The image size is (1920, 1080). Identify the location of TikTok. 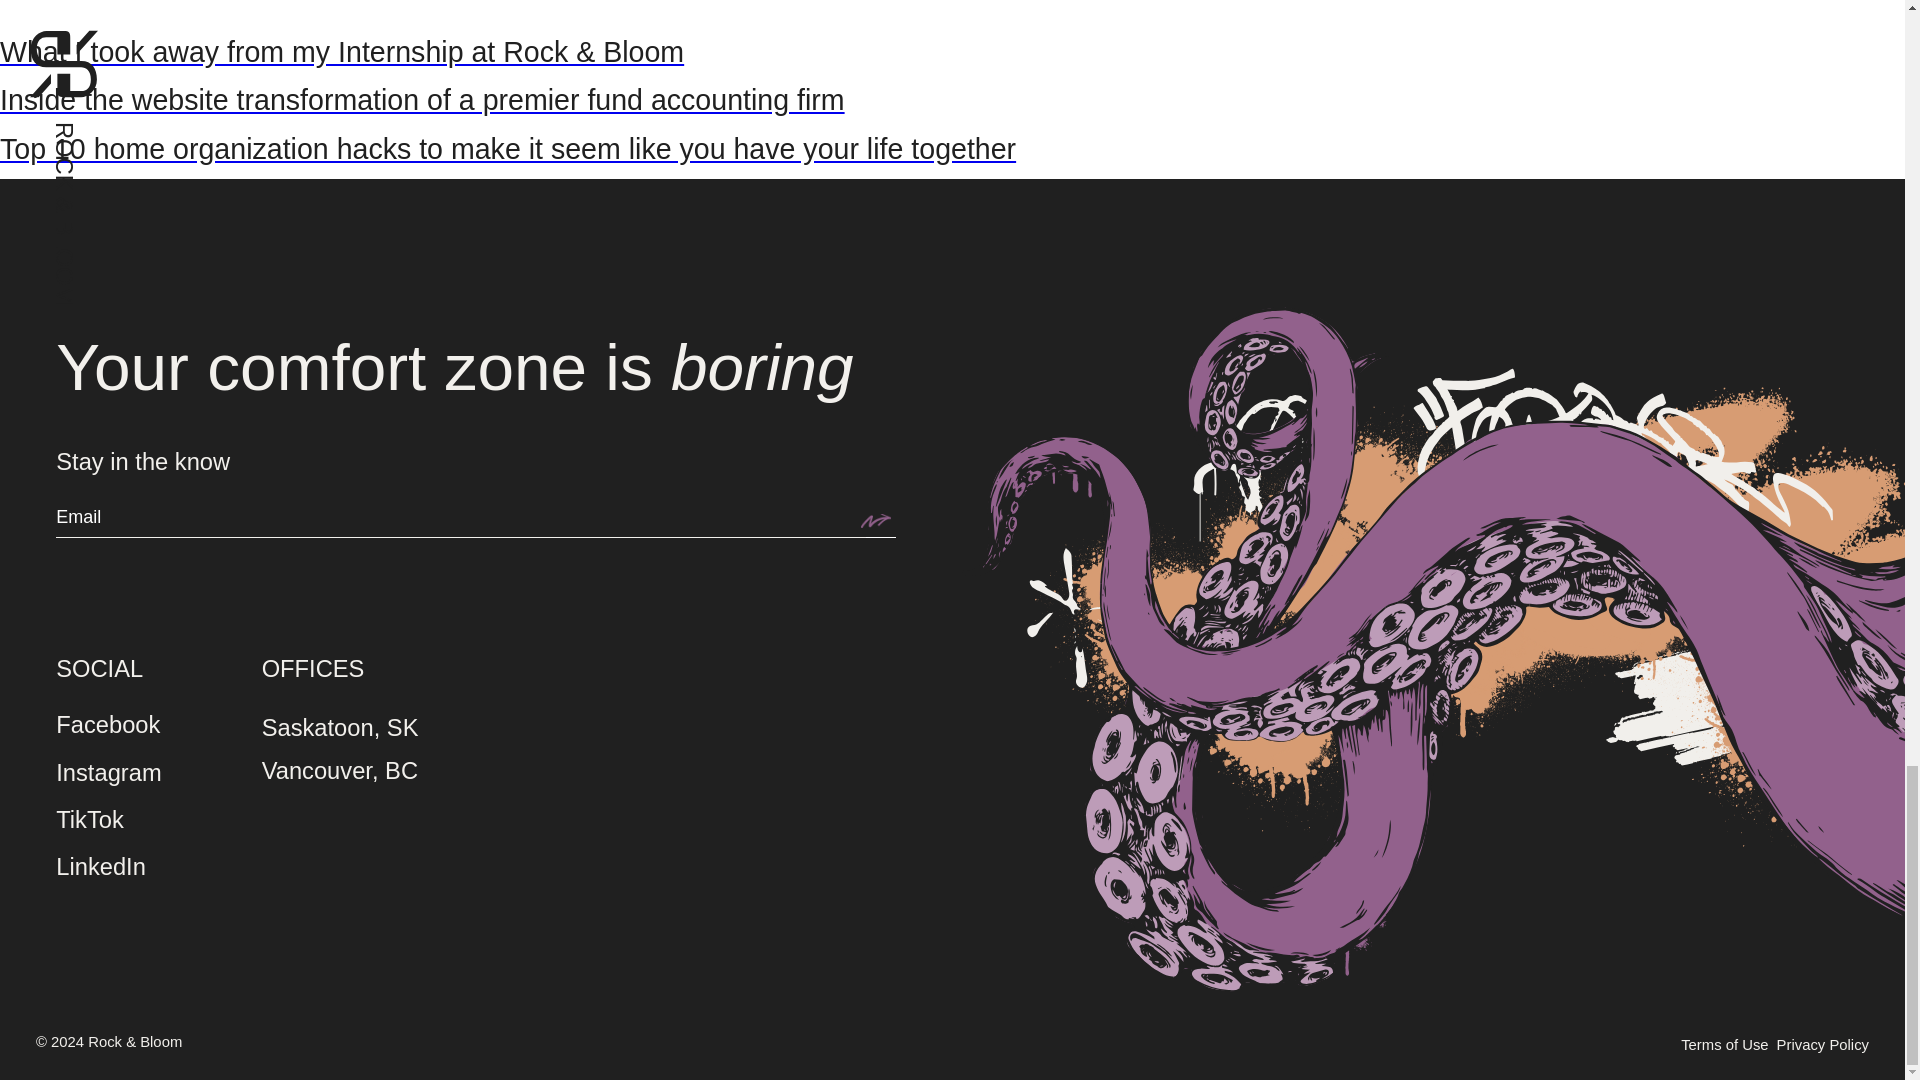
(90, 820).